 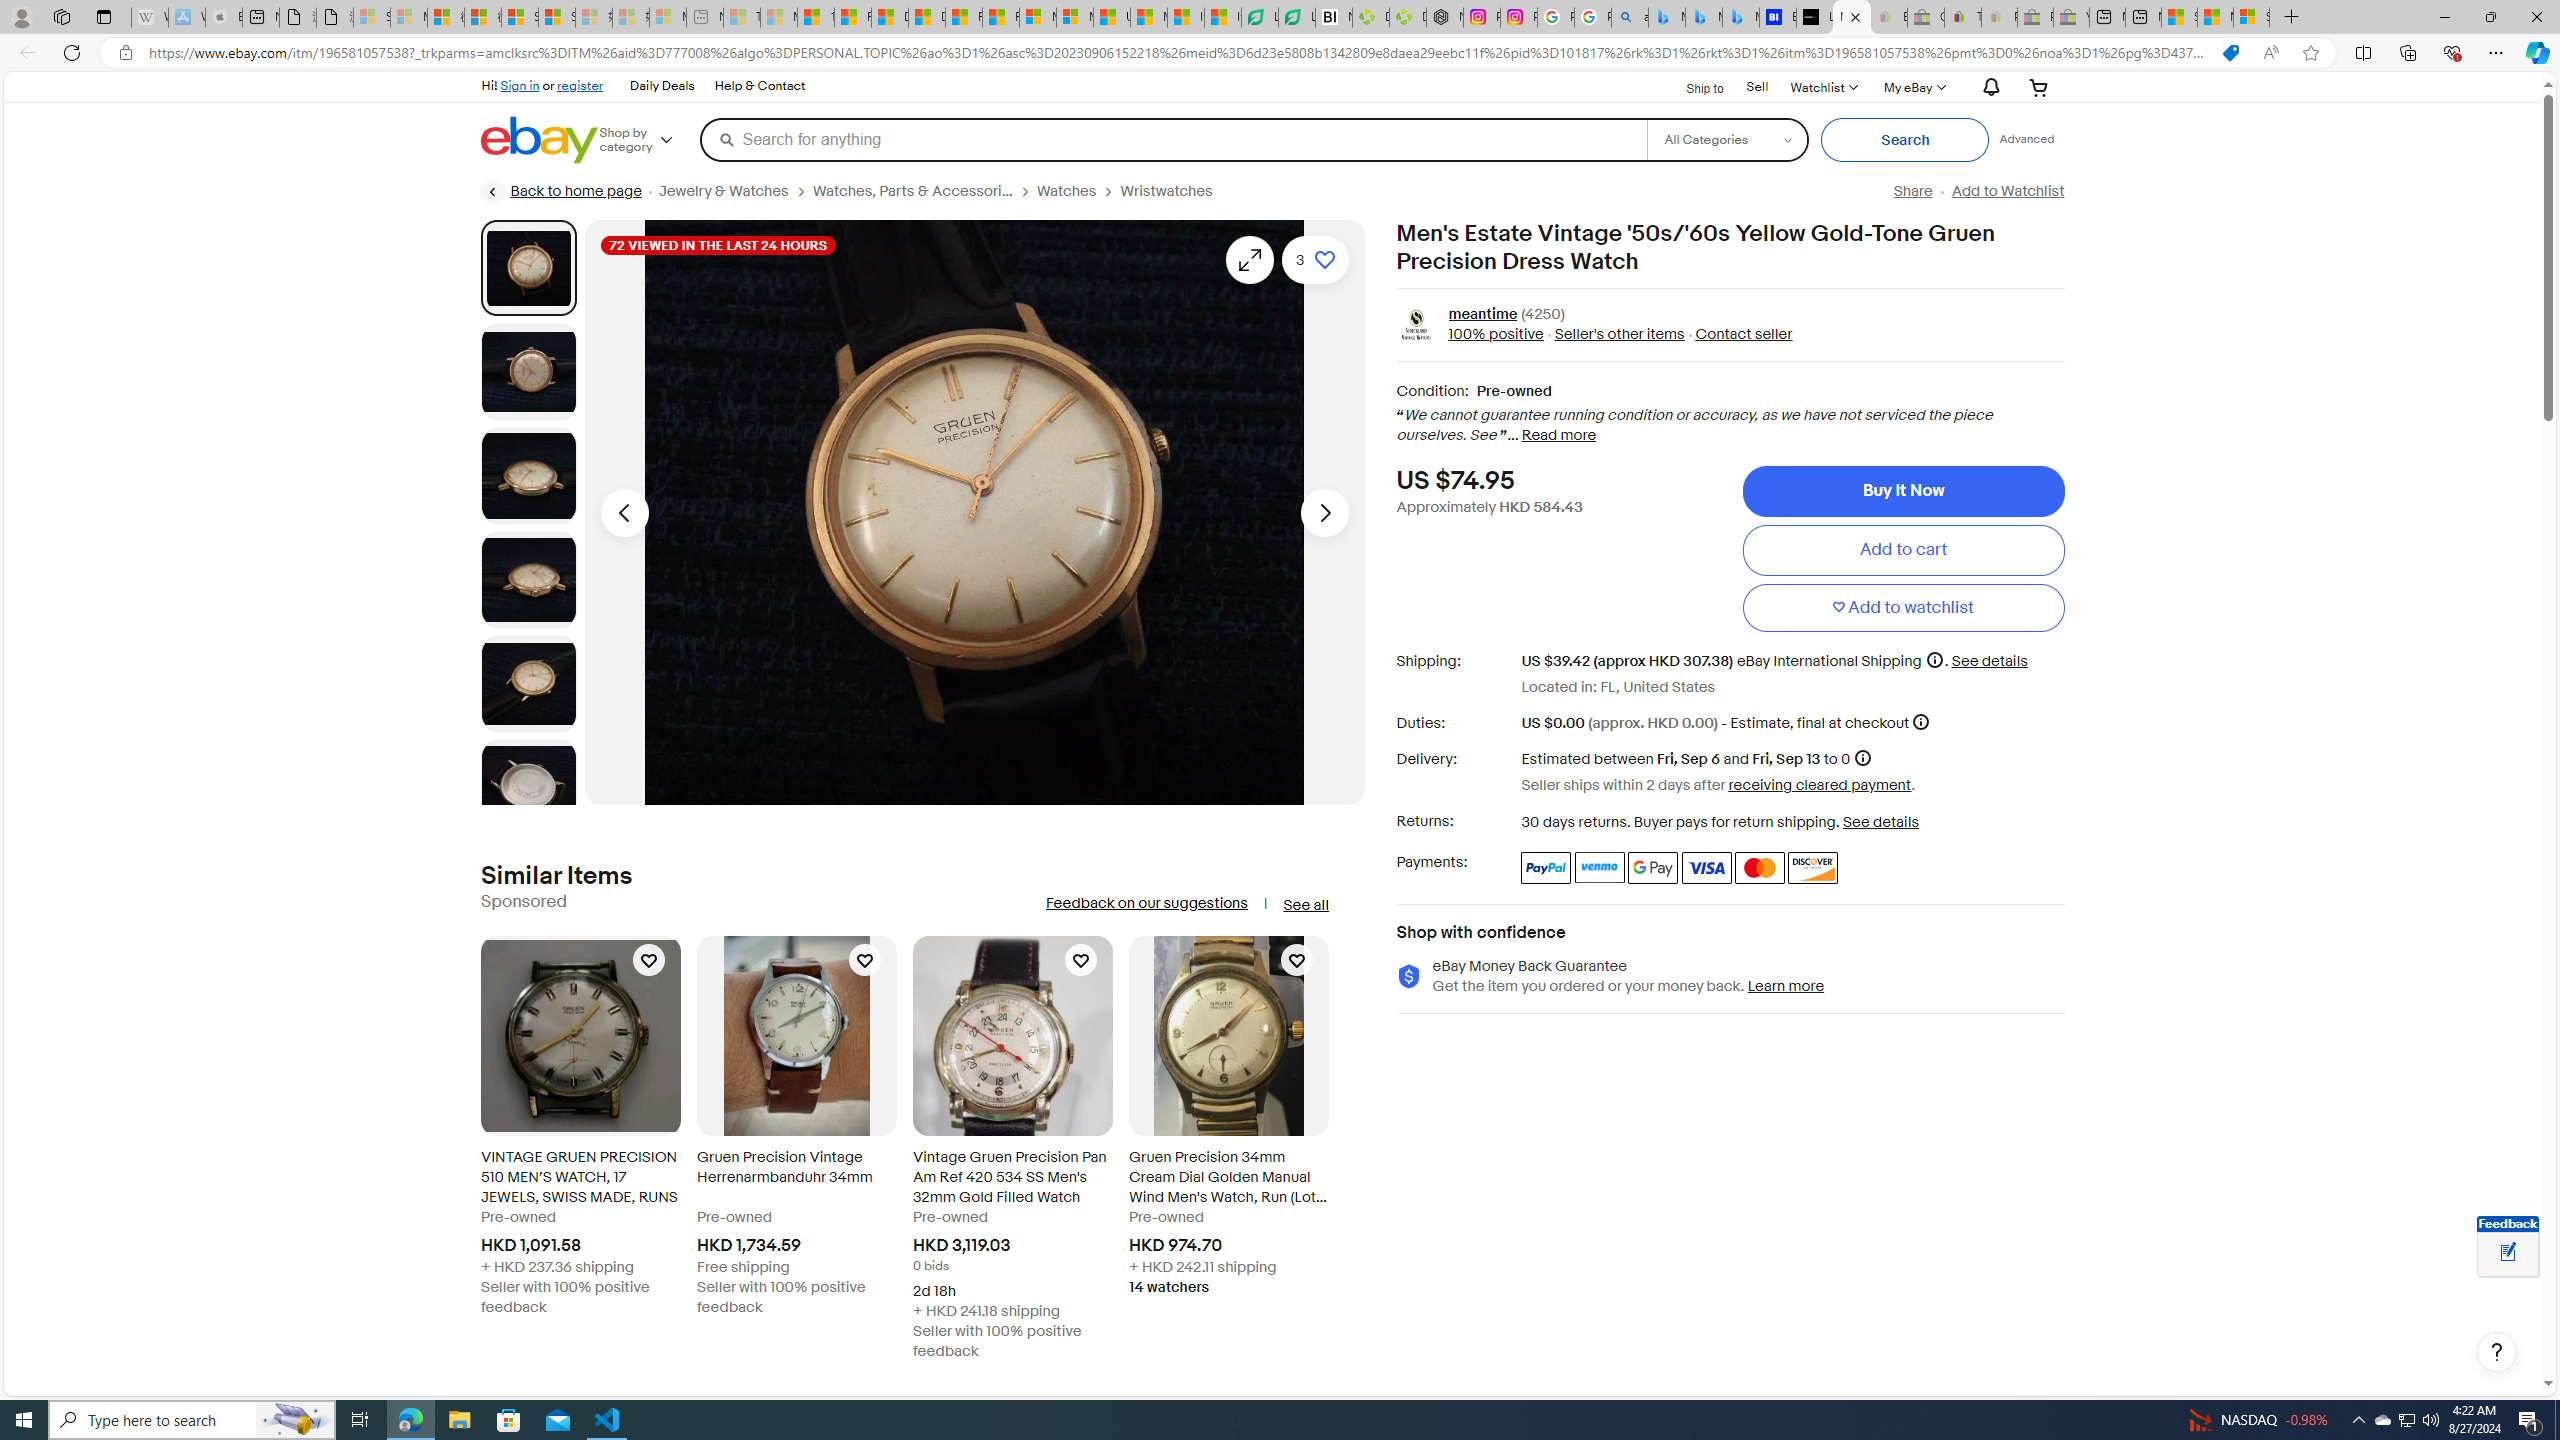 What do you see at coordinates (562, 192) in the screenshot?
I see `Back to home page` at bounding box center [562, 192].